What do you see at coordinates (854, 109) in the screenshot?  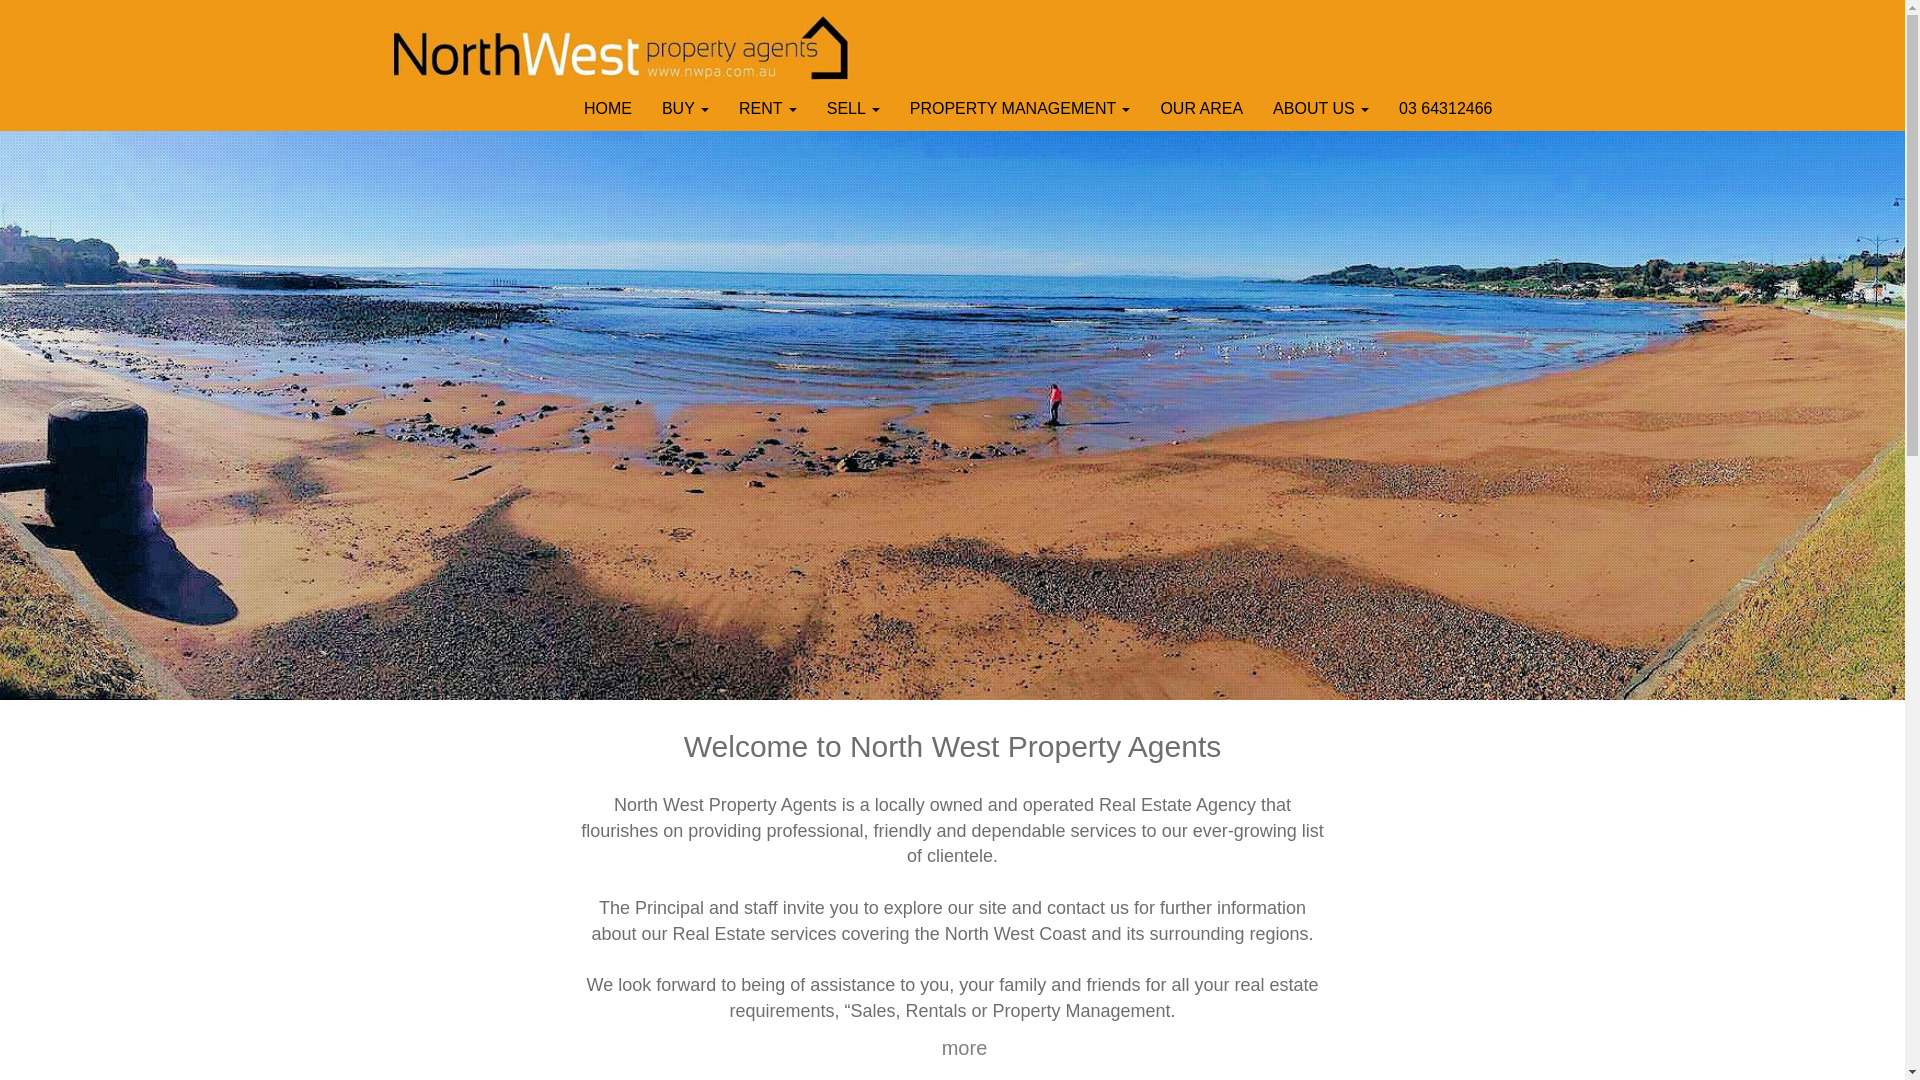 I see `SELL` at bounding box center [854, 109].